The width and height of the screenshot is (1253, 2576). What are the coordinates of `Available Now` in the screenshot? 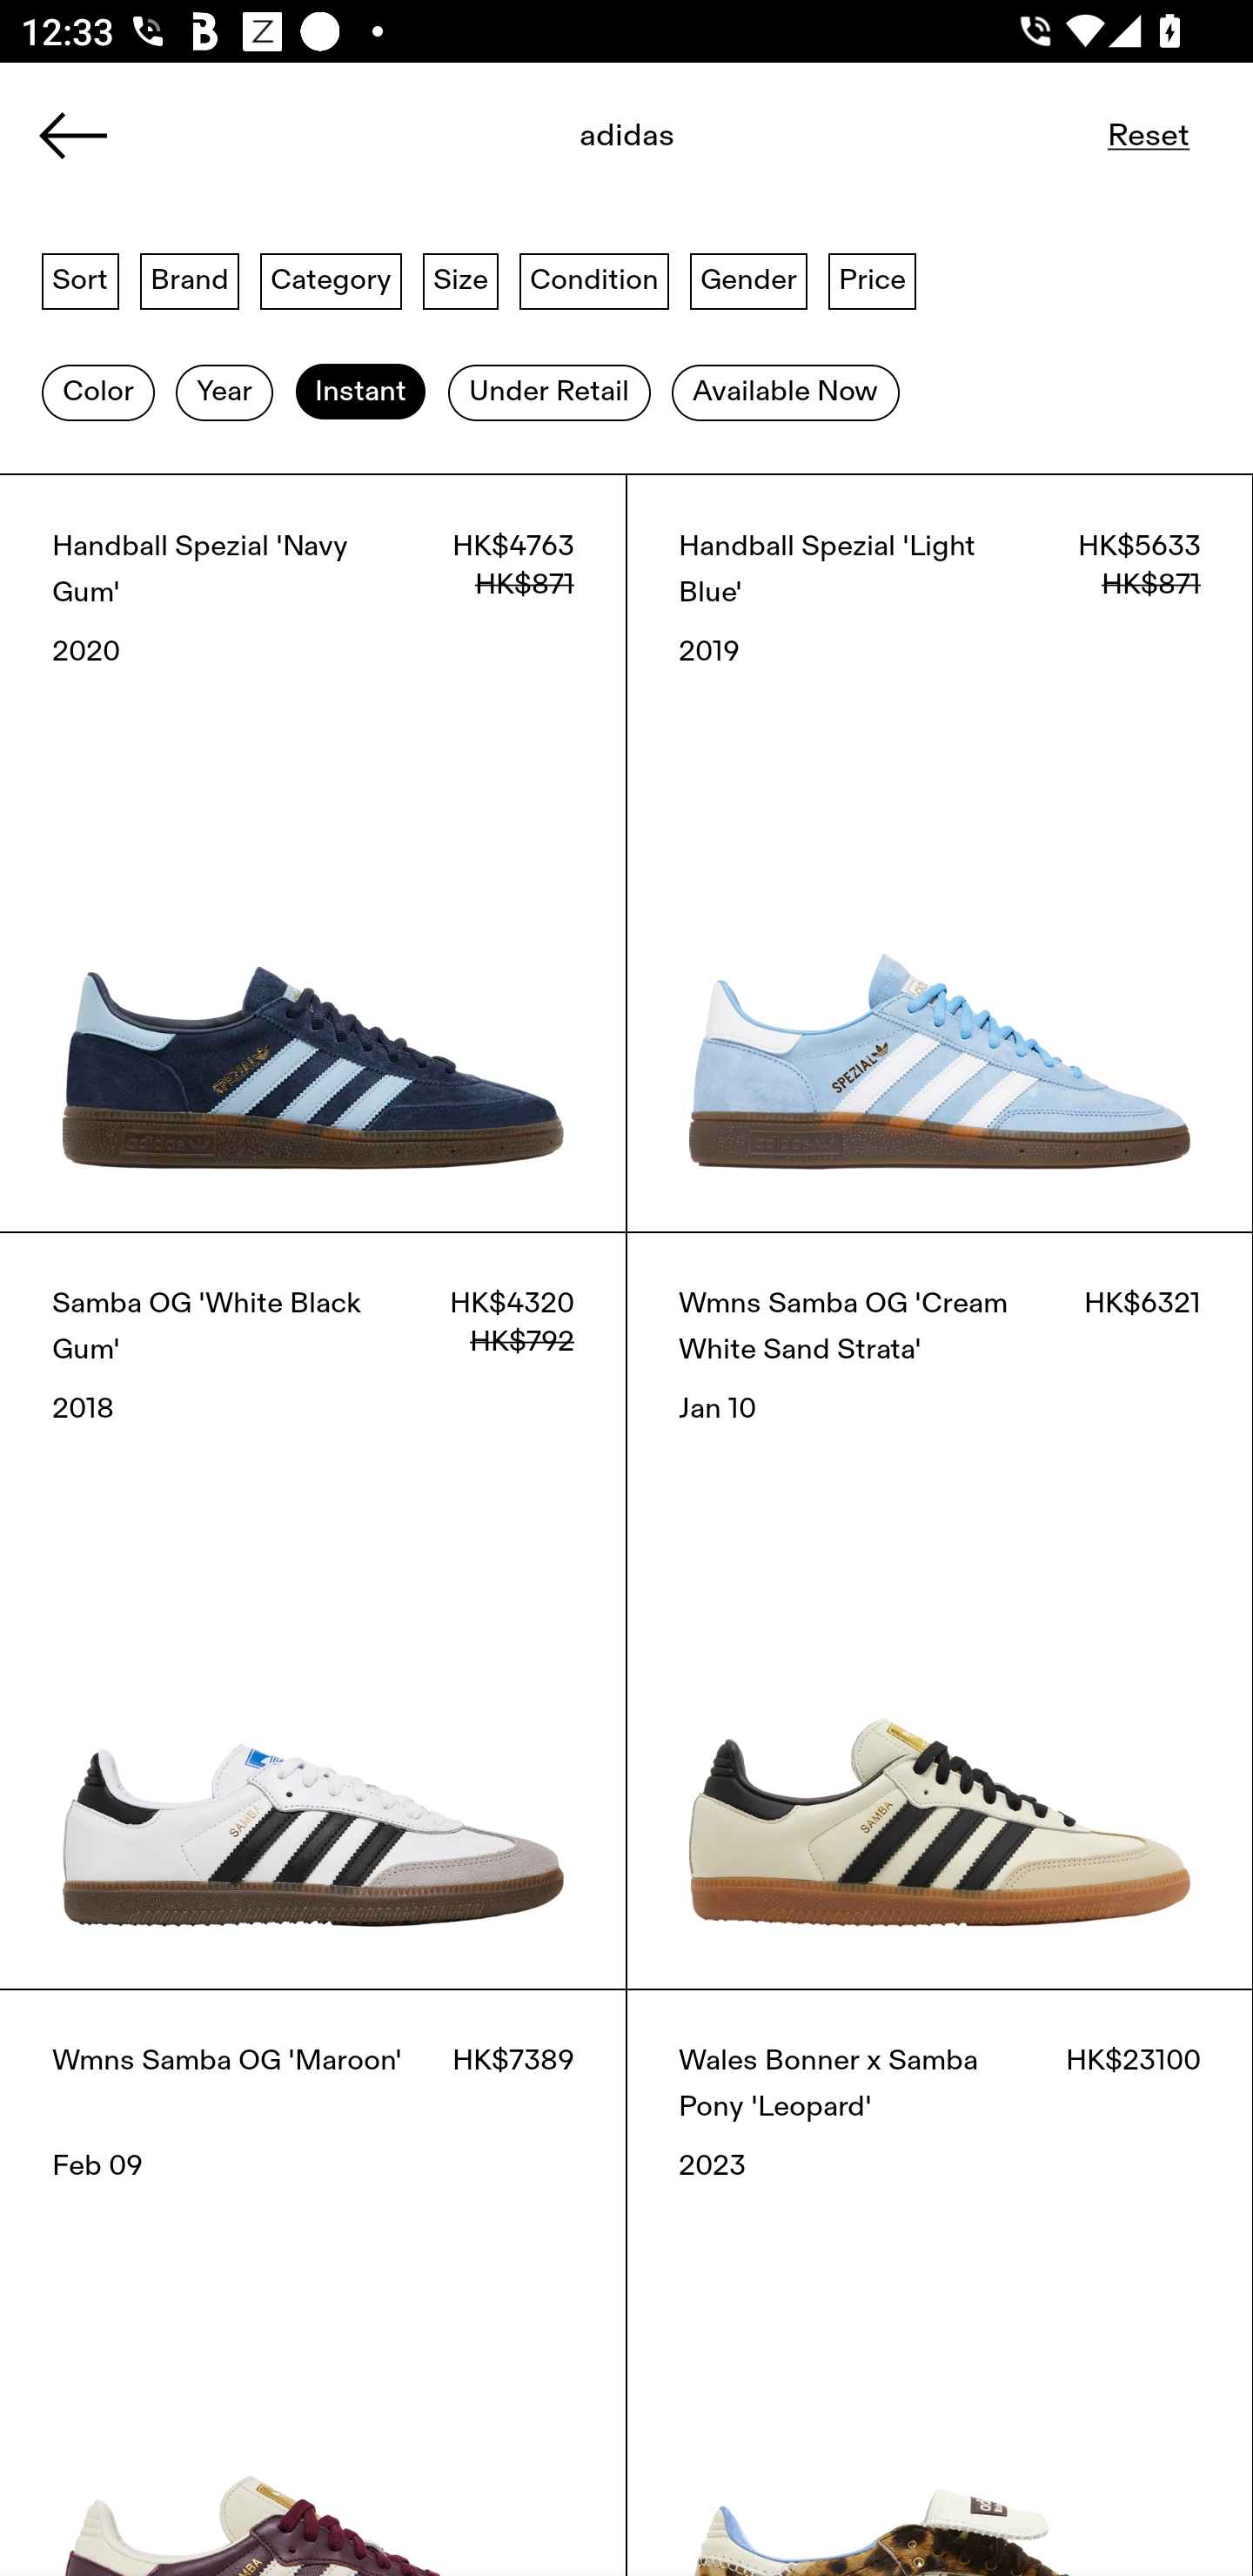 It's located at (785, 392).